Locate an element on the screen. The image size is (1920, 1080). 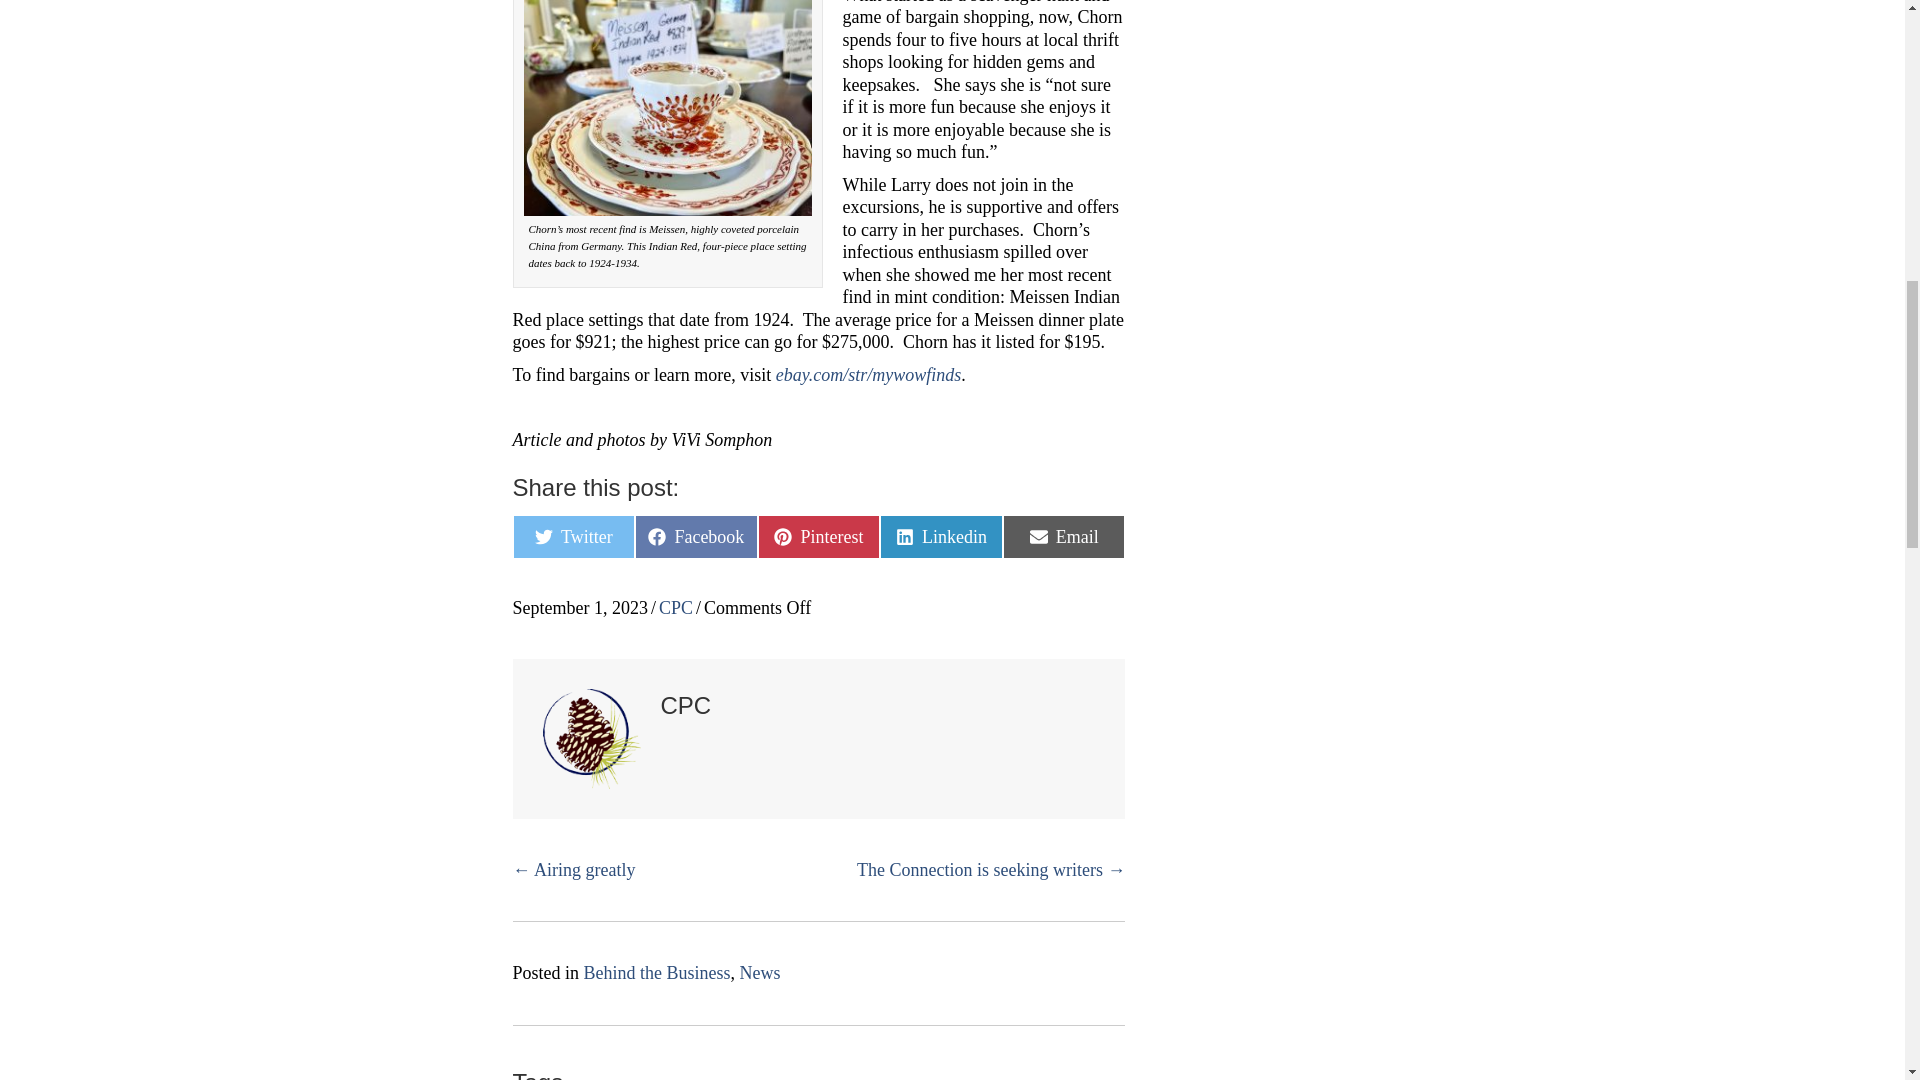
Facebook is located at coordinates (696, 537).